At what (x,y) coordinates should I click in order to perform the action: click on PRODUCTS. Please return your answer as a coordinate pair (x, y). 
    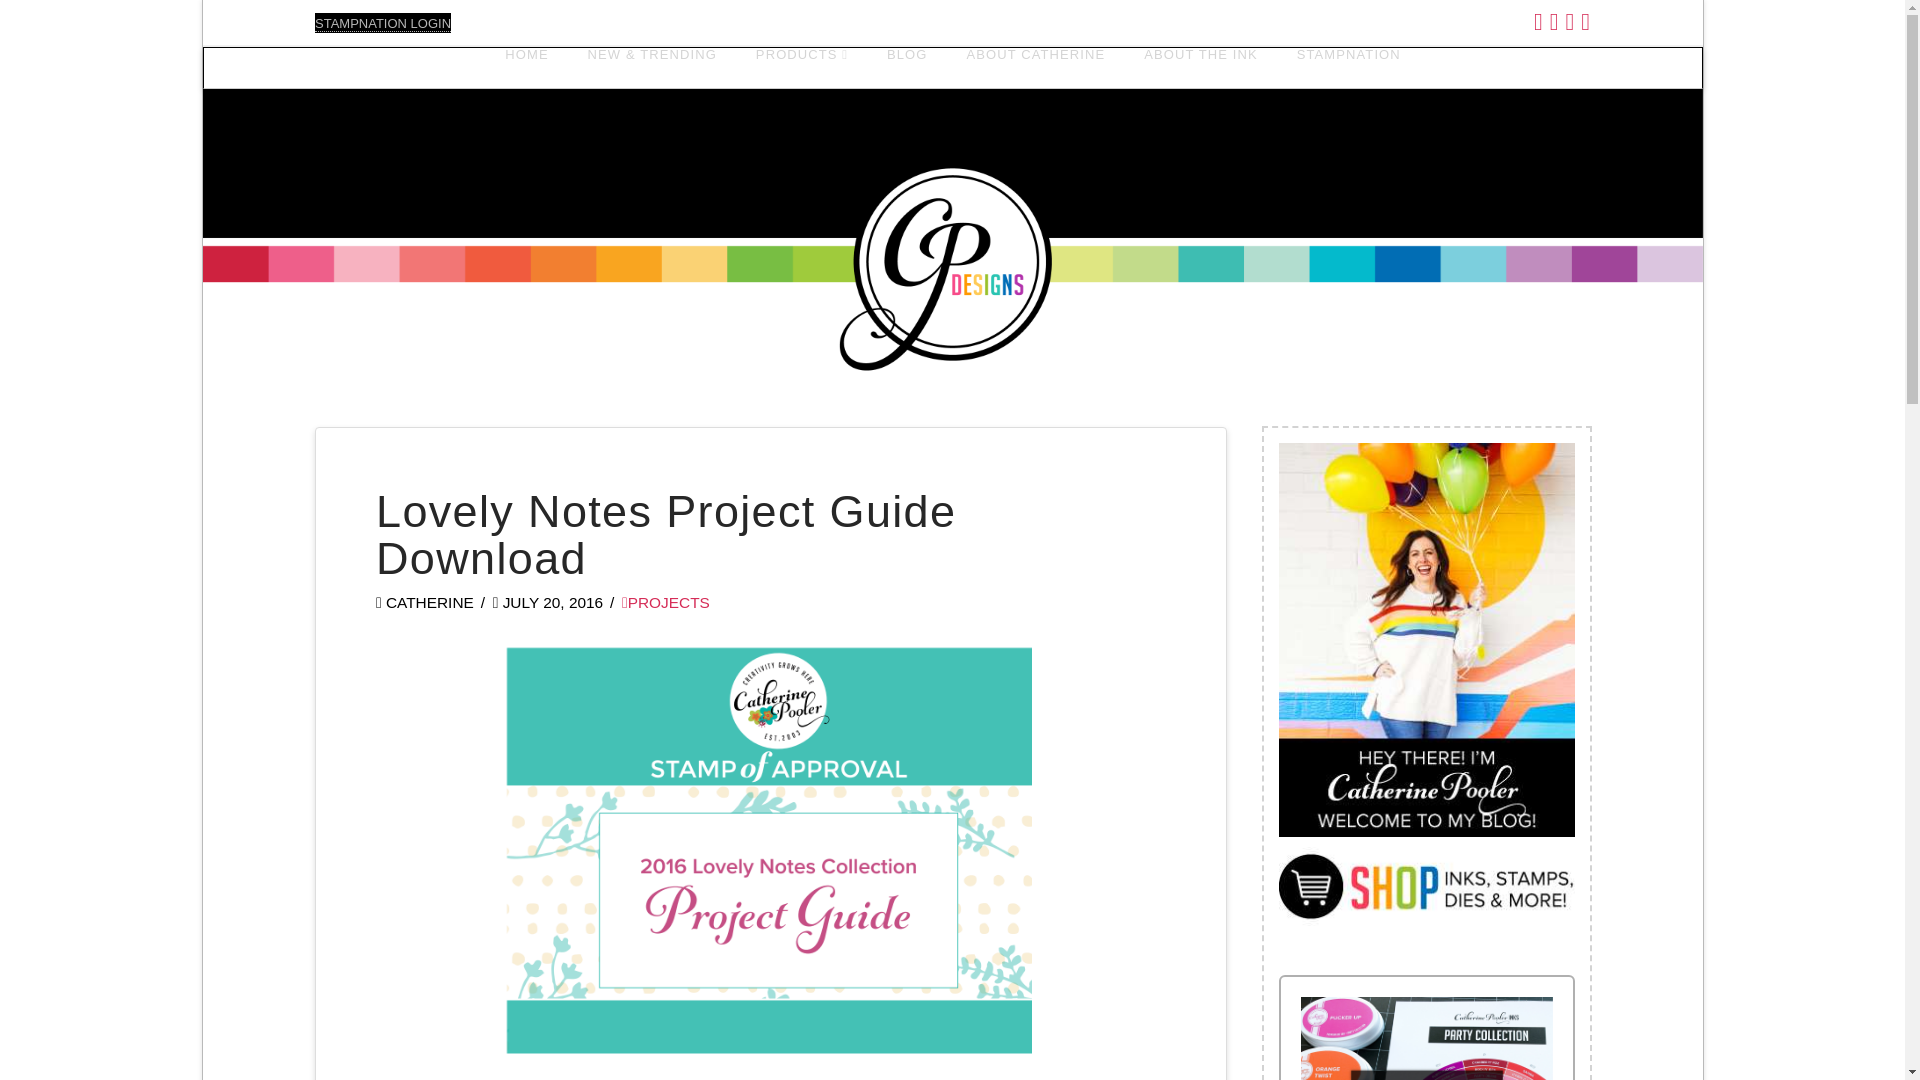
    Looking at the image, I should click on (801, 67).